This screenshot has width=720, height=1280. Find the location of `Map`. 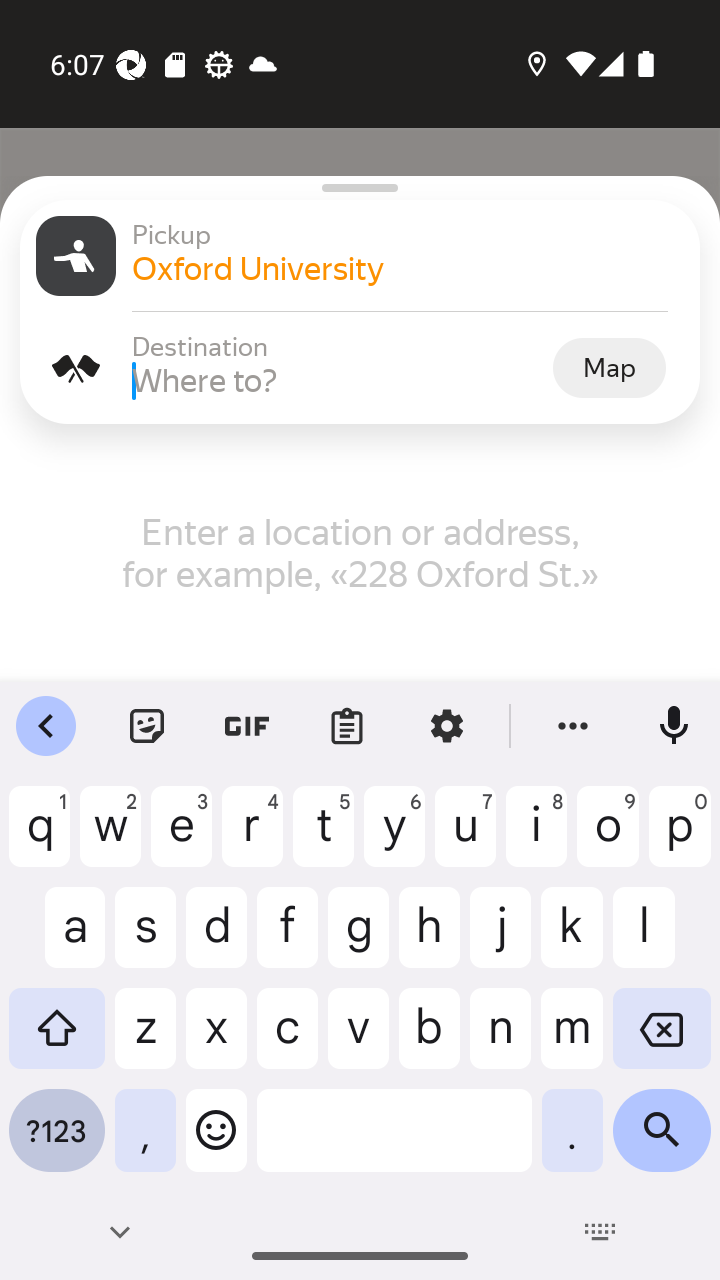

Map is located at coordinates (609, 367).